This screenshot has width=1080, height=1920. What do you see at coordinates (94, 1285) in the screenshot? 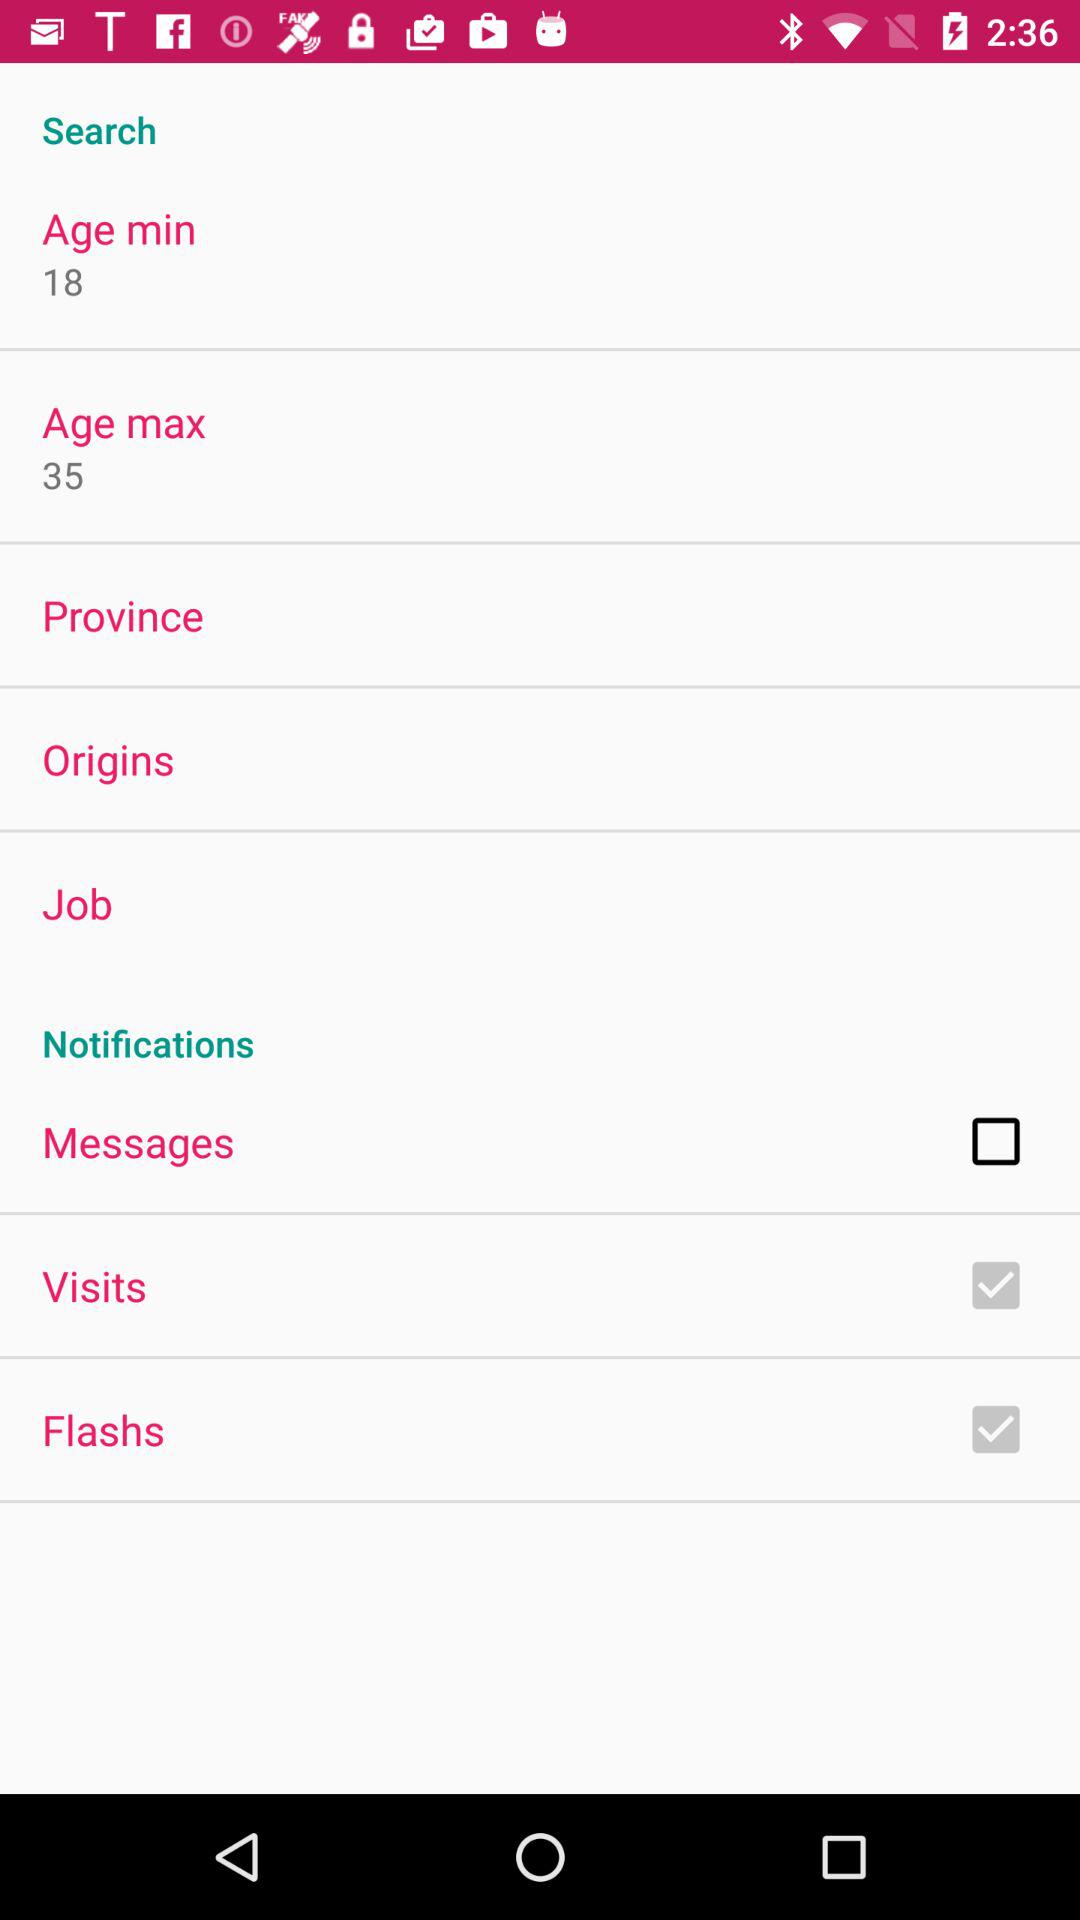
I see `select the visits item` at bounding box center [94, 1285].